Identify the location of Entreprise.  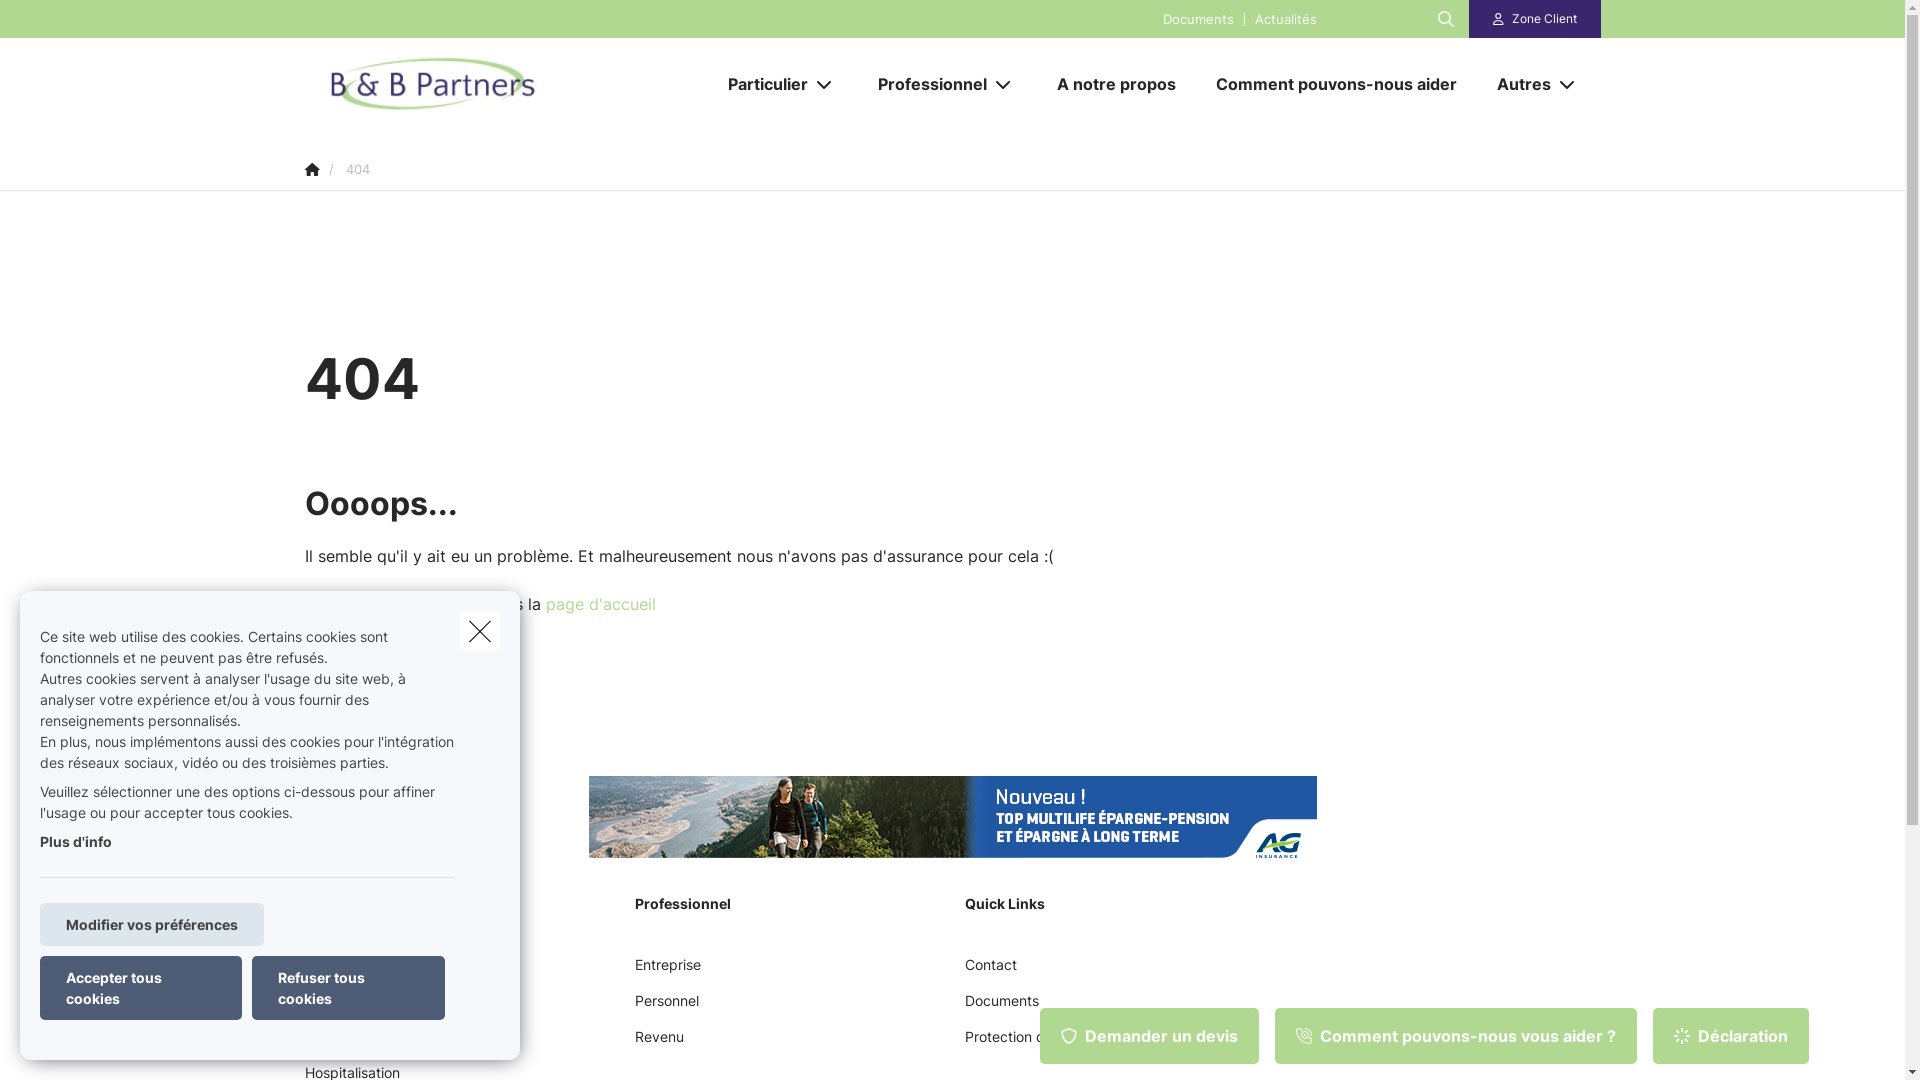
(667, 972).